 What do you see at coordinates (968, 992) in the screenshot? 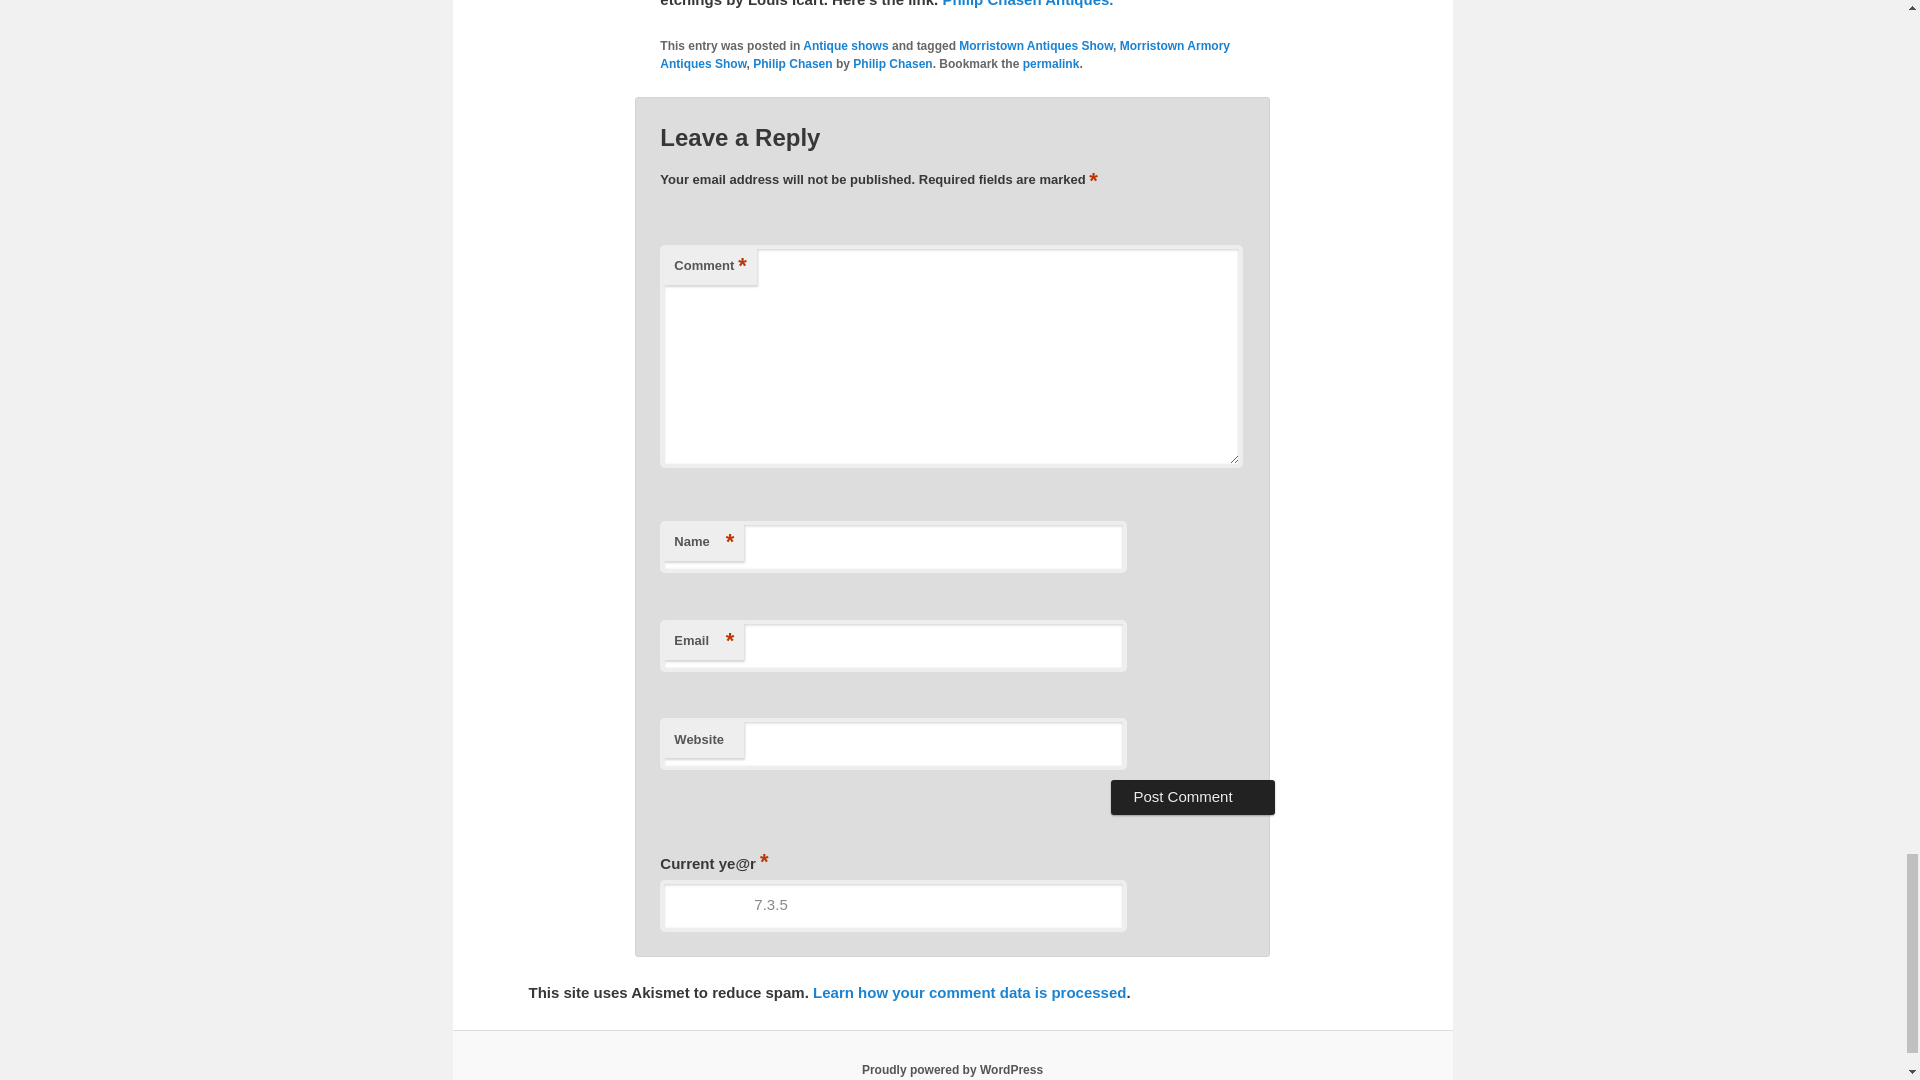
I see `Learn how your comment data is processed` at bounding box center [968, 992].